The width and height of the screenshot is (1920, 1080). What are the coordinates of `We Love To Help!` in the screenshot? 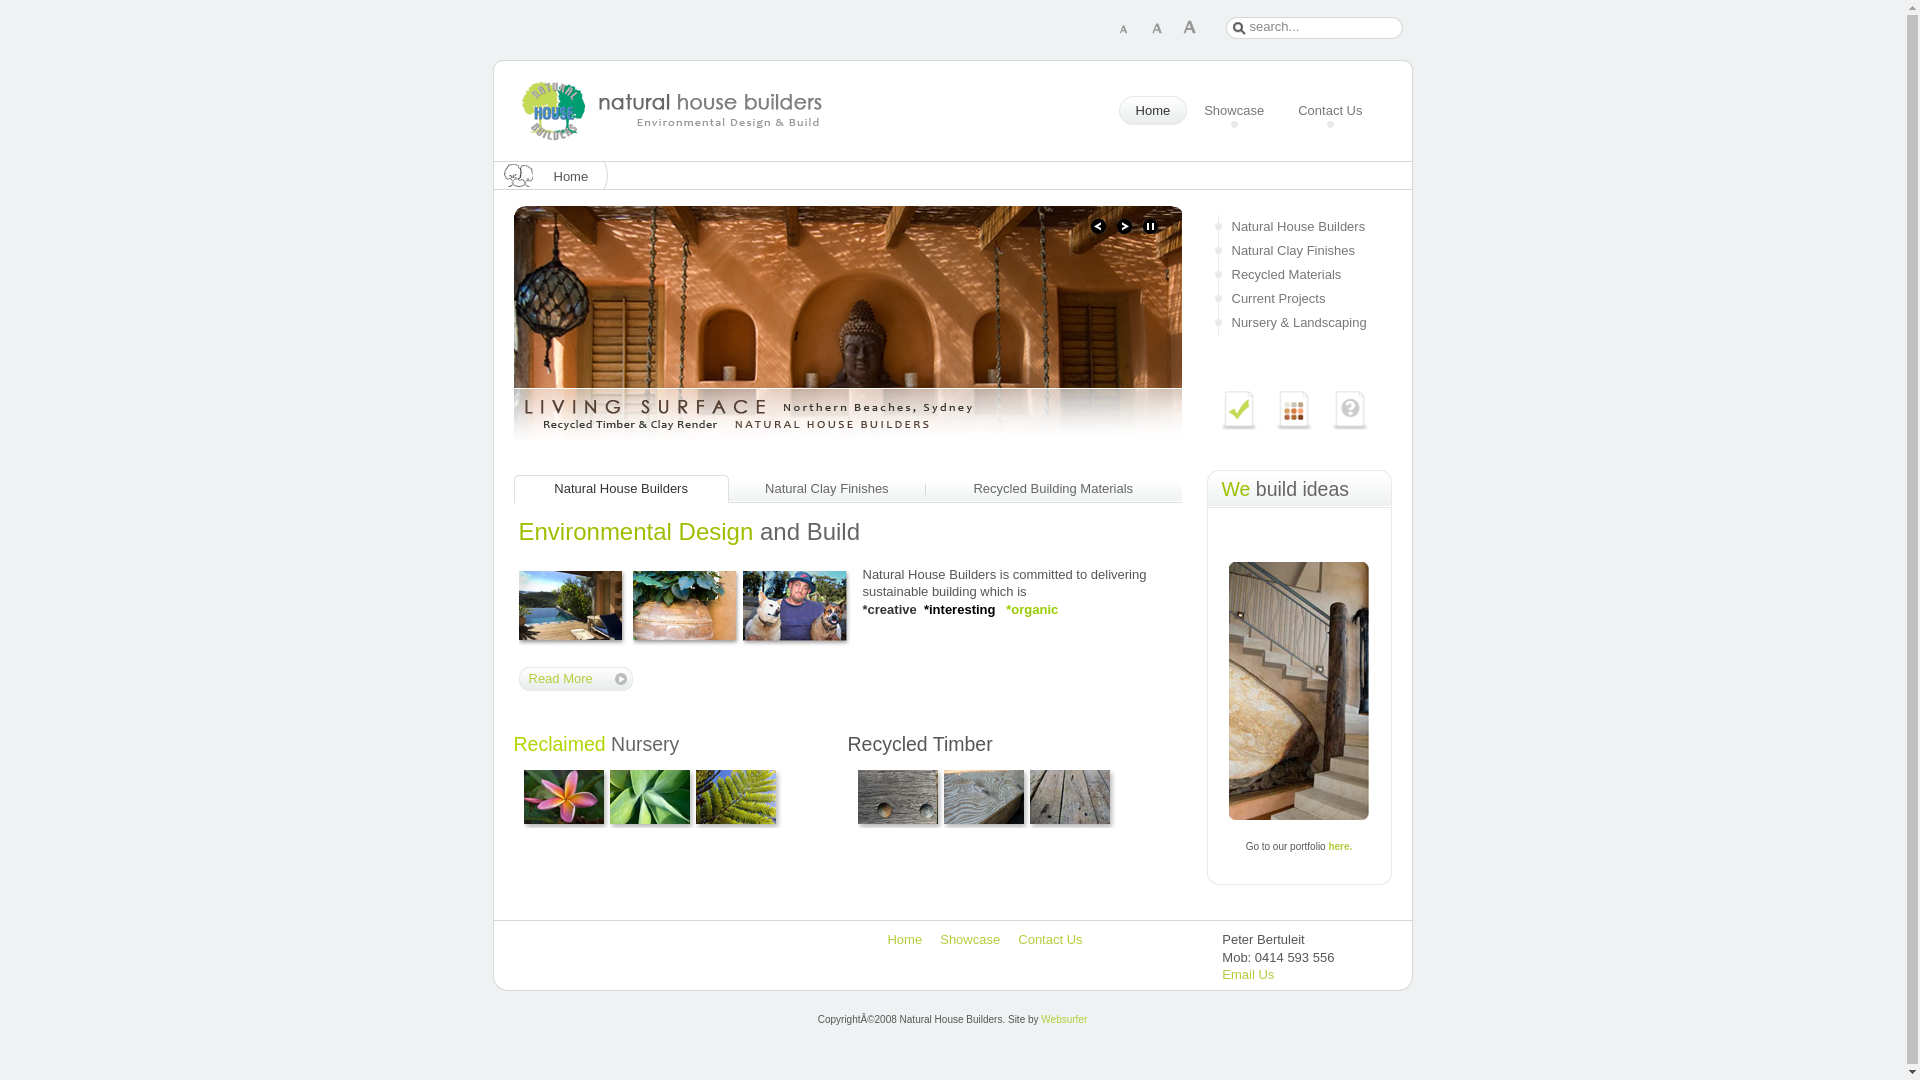 It's located at (1350, 410).